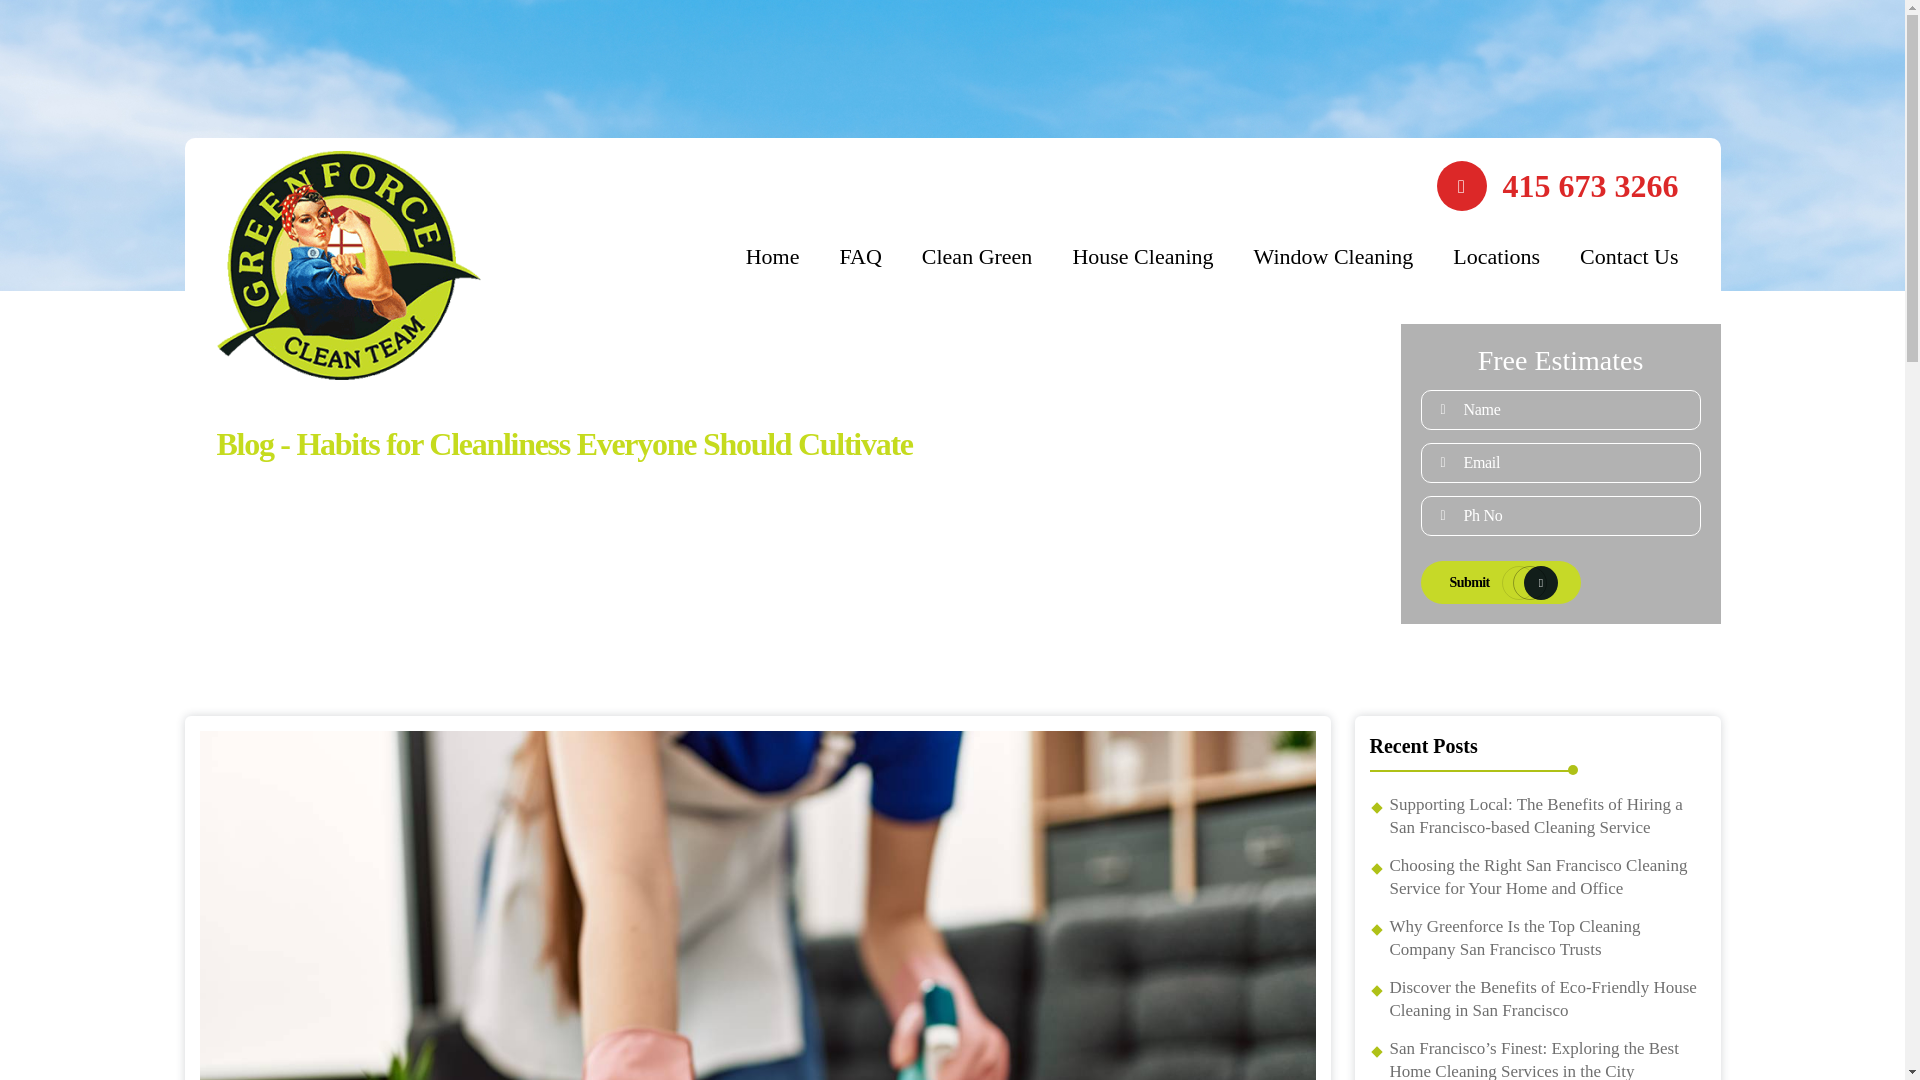 The image size is (1920, 1080). What do you see at coordinates (773, 256) in the screenshot?
I see `Home` at bounding box center [773, 256].